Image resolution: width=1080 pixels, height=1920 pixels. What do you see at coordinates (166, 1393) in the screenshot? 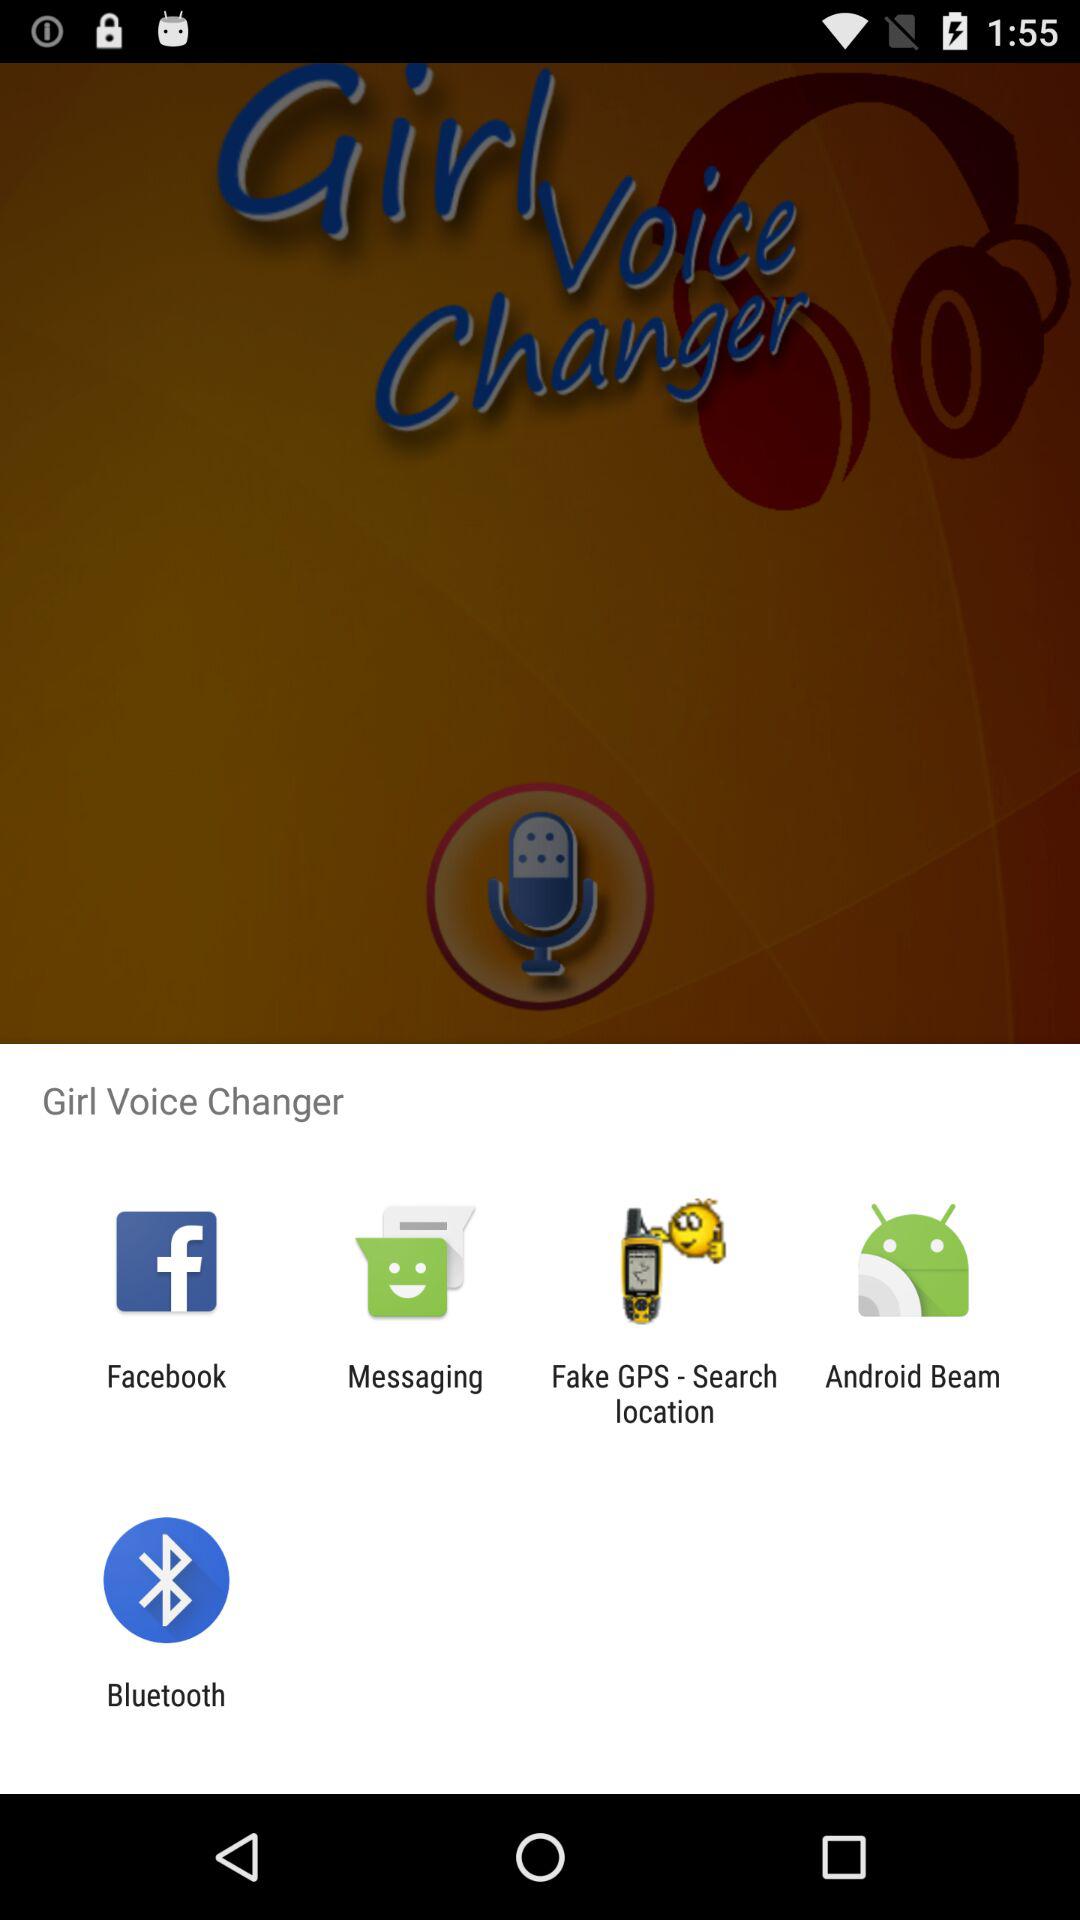
I see `turn on the icon to the left of messaging` at bounding box center [166, 1393].